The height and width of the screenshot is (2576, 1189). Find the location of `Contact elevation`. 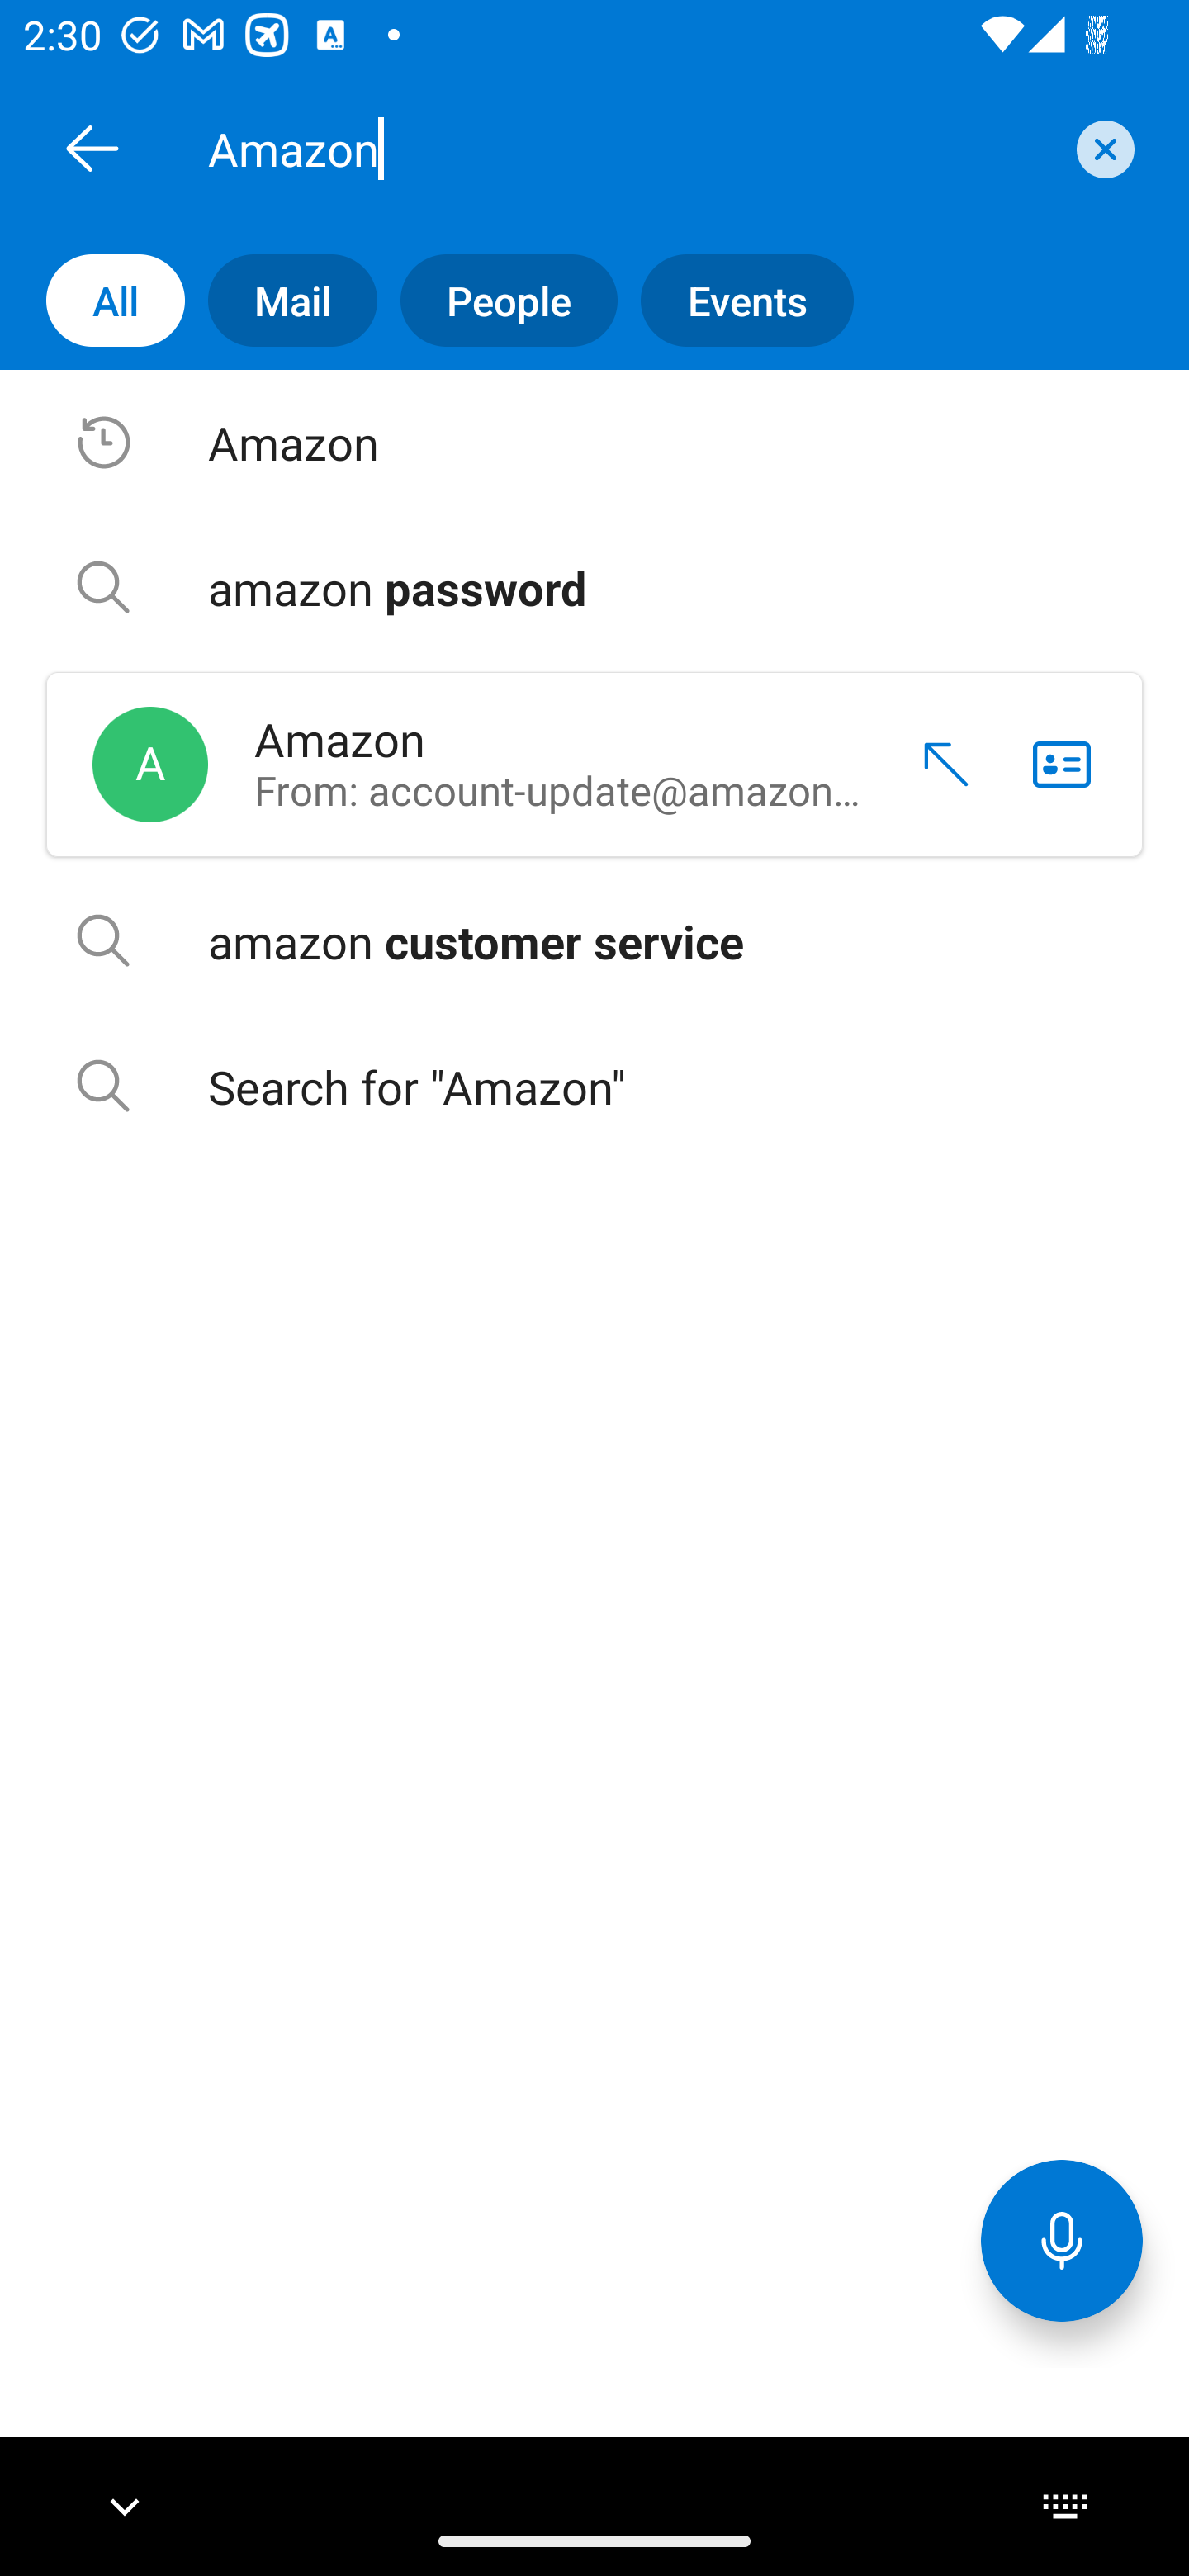

Contact elevation is located at coordinates (935, 765).